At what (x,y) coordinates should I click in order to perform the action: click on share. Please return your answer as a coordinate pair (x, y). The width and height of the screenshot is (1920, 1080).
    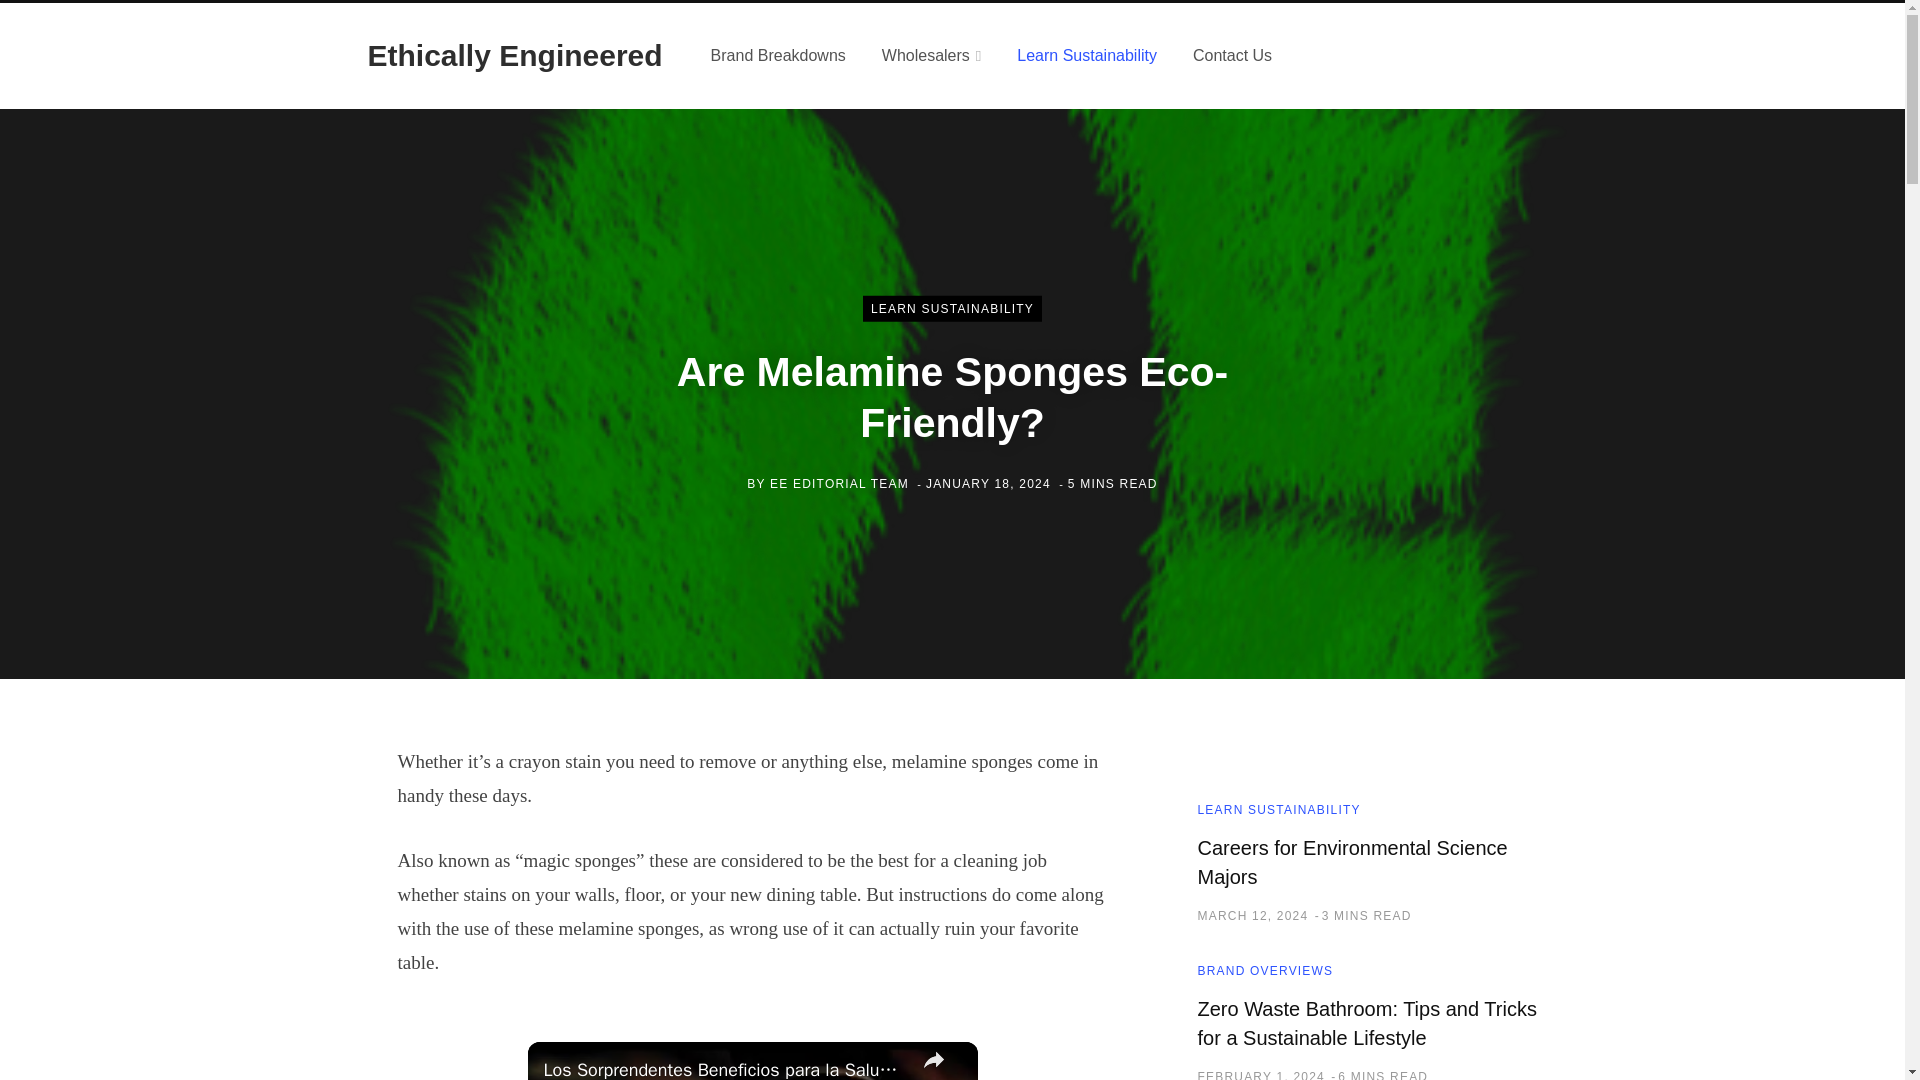
    Looking at the image, I should click on (934, 1061).